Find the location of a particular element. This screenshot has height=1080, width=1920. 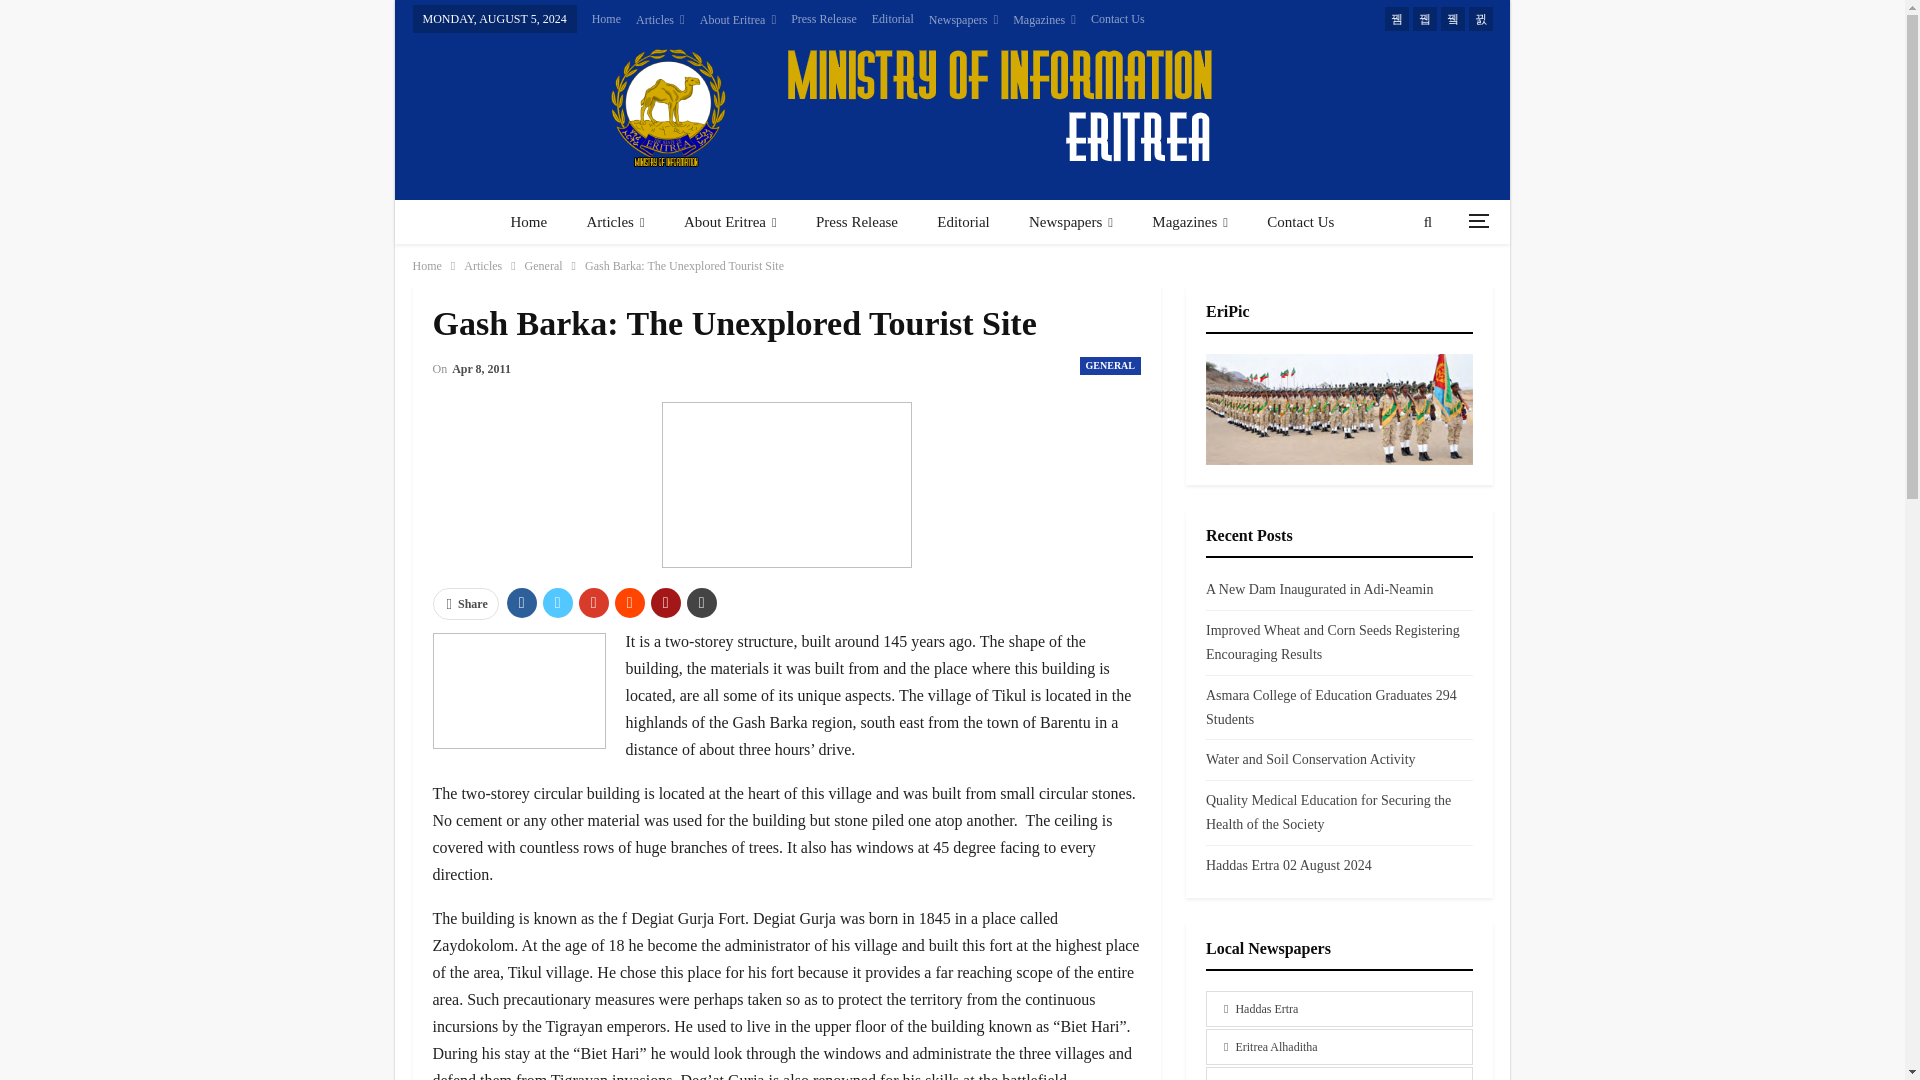

Magazines is located at coordinates (1044, 20).